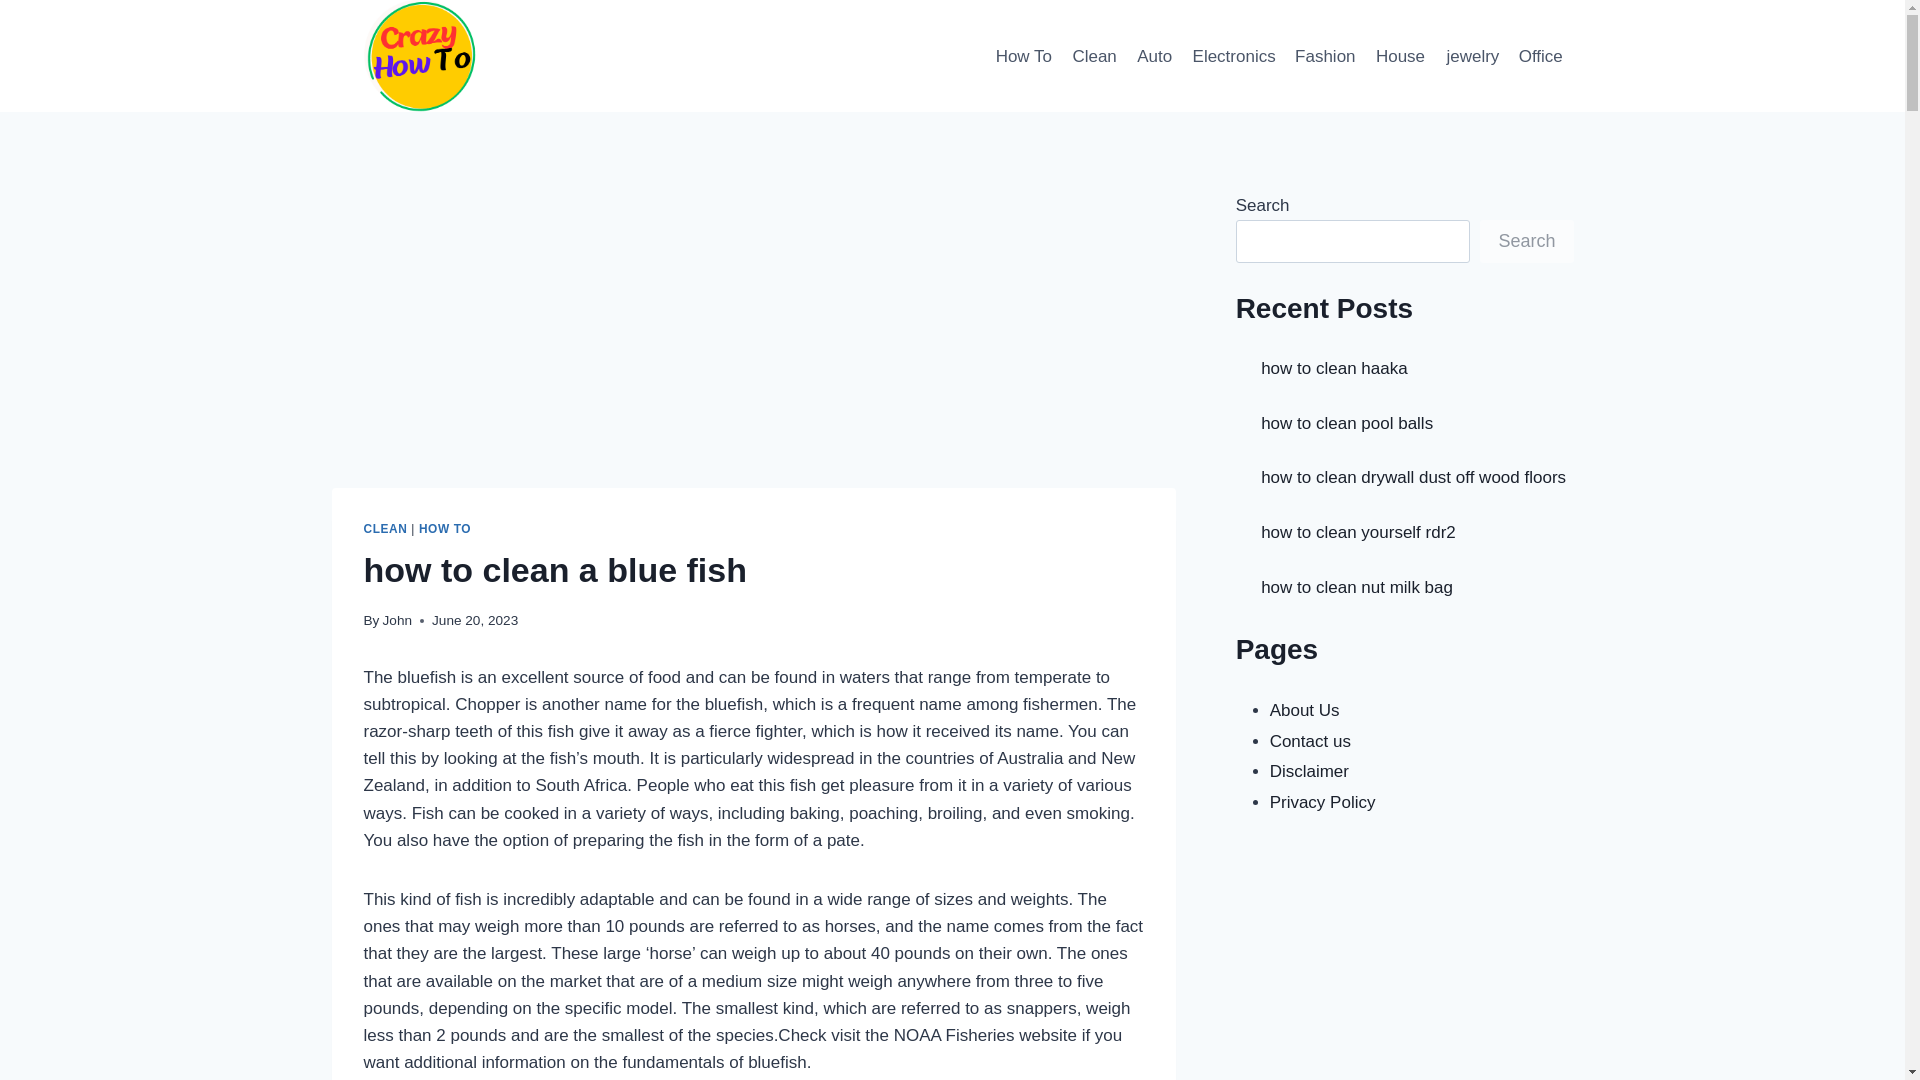  I want to click on John, so click(397, 620).